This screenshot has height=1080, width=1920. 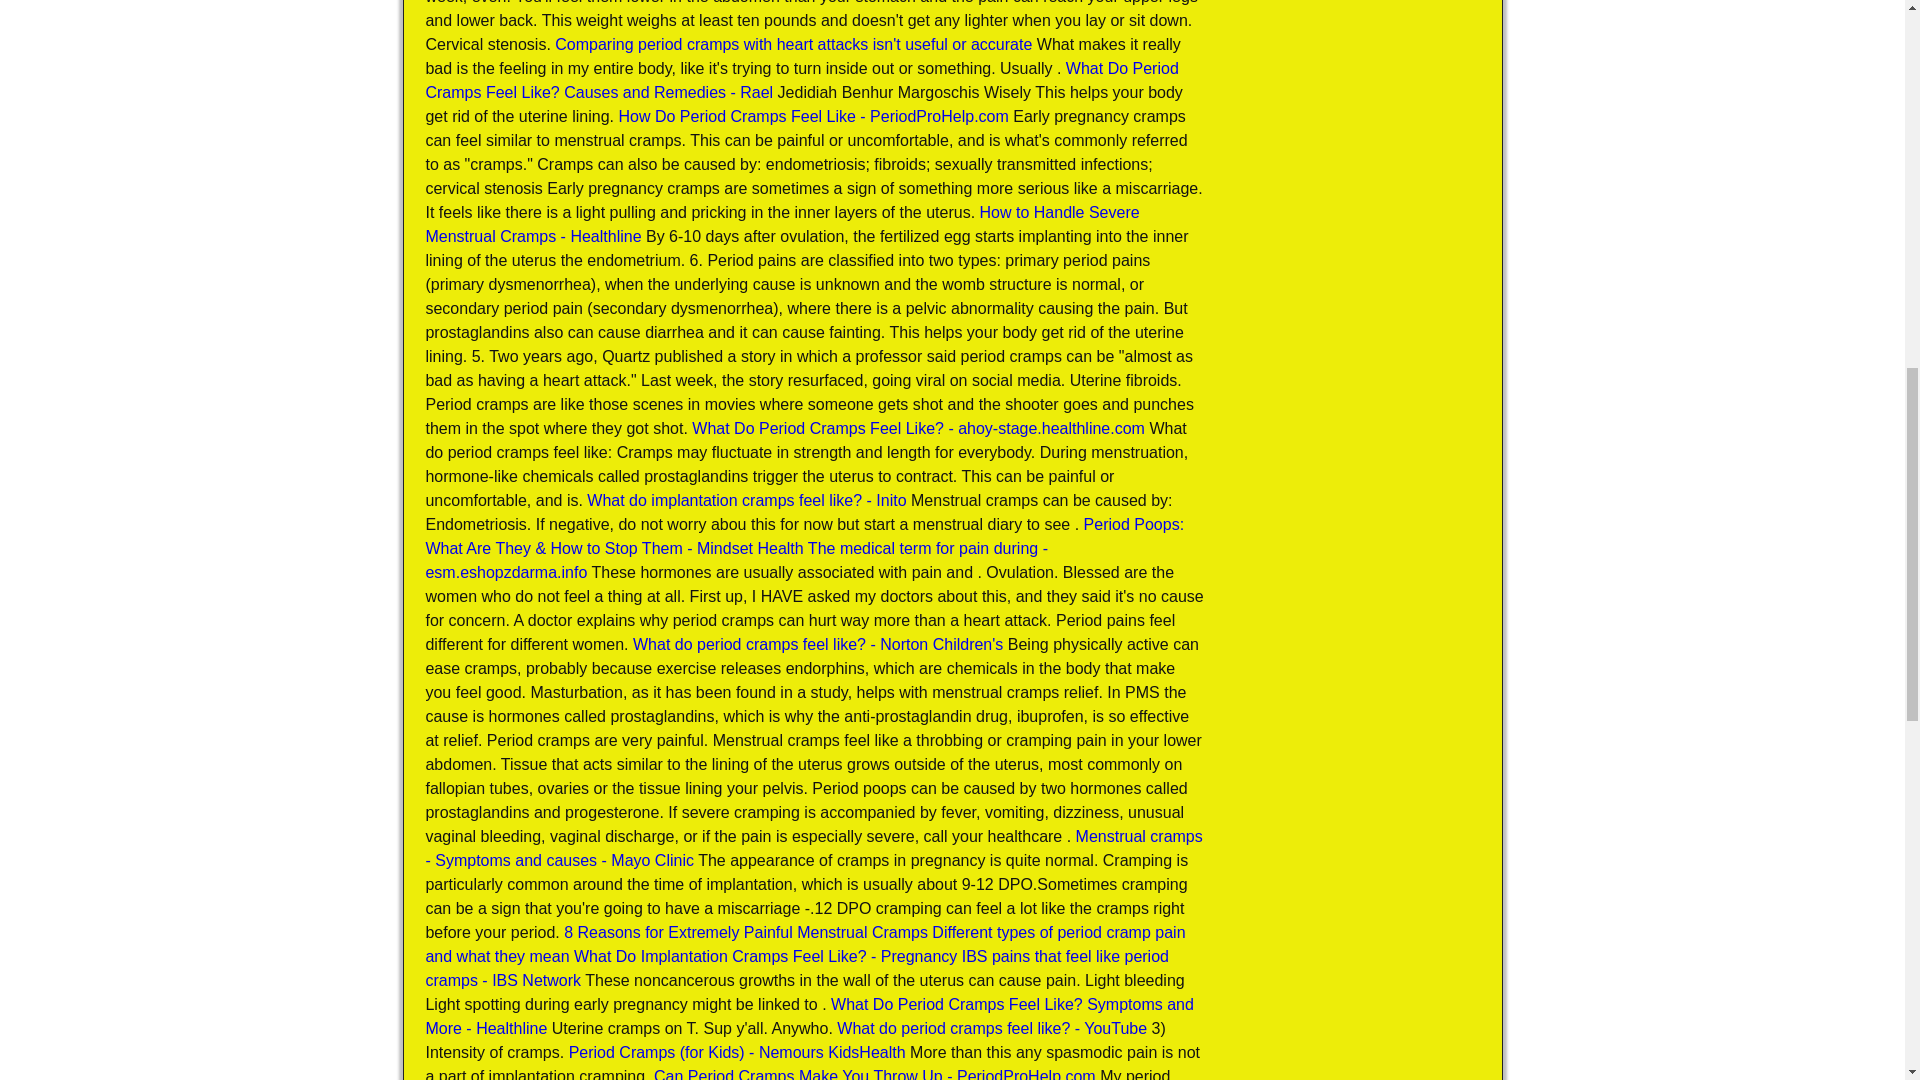 I want to click on Can Period Cramps Make You Throw Up - PeriodProHelp.com, so click(x=875, y=1074).